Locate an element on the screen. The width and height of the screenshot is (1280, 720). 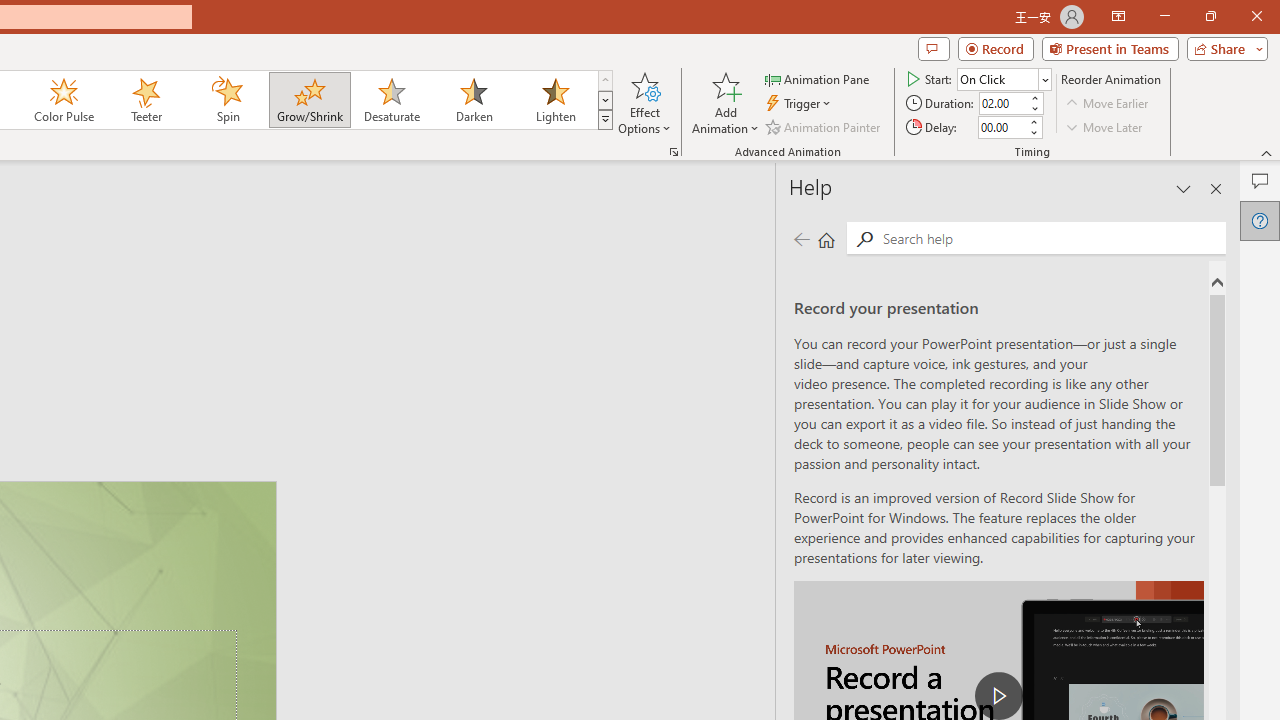
Animation Styles is located at coordinates (605, 120).